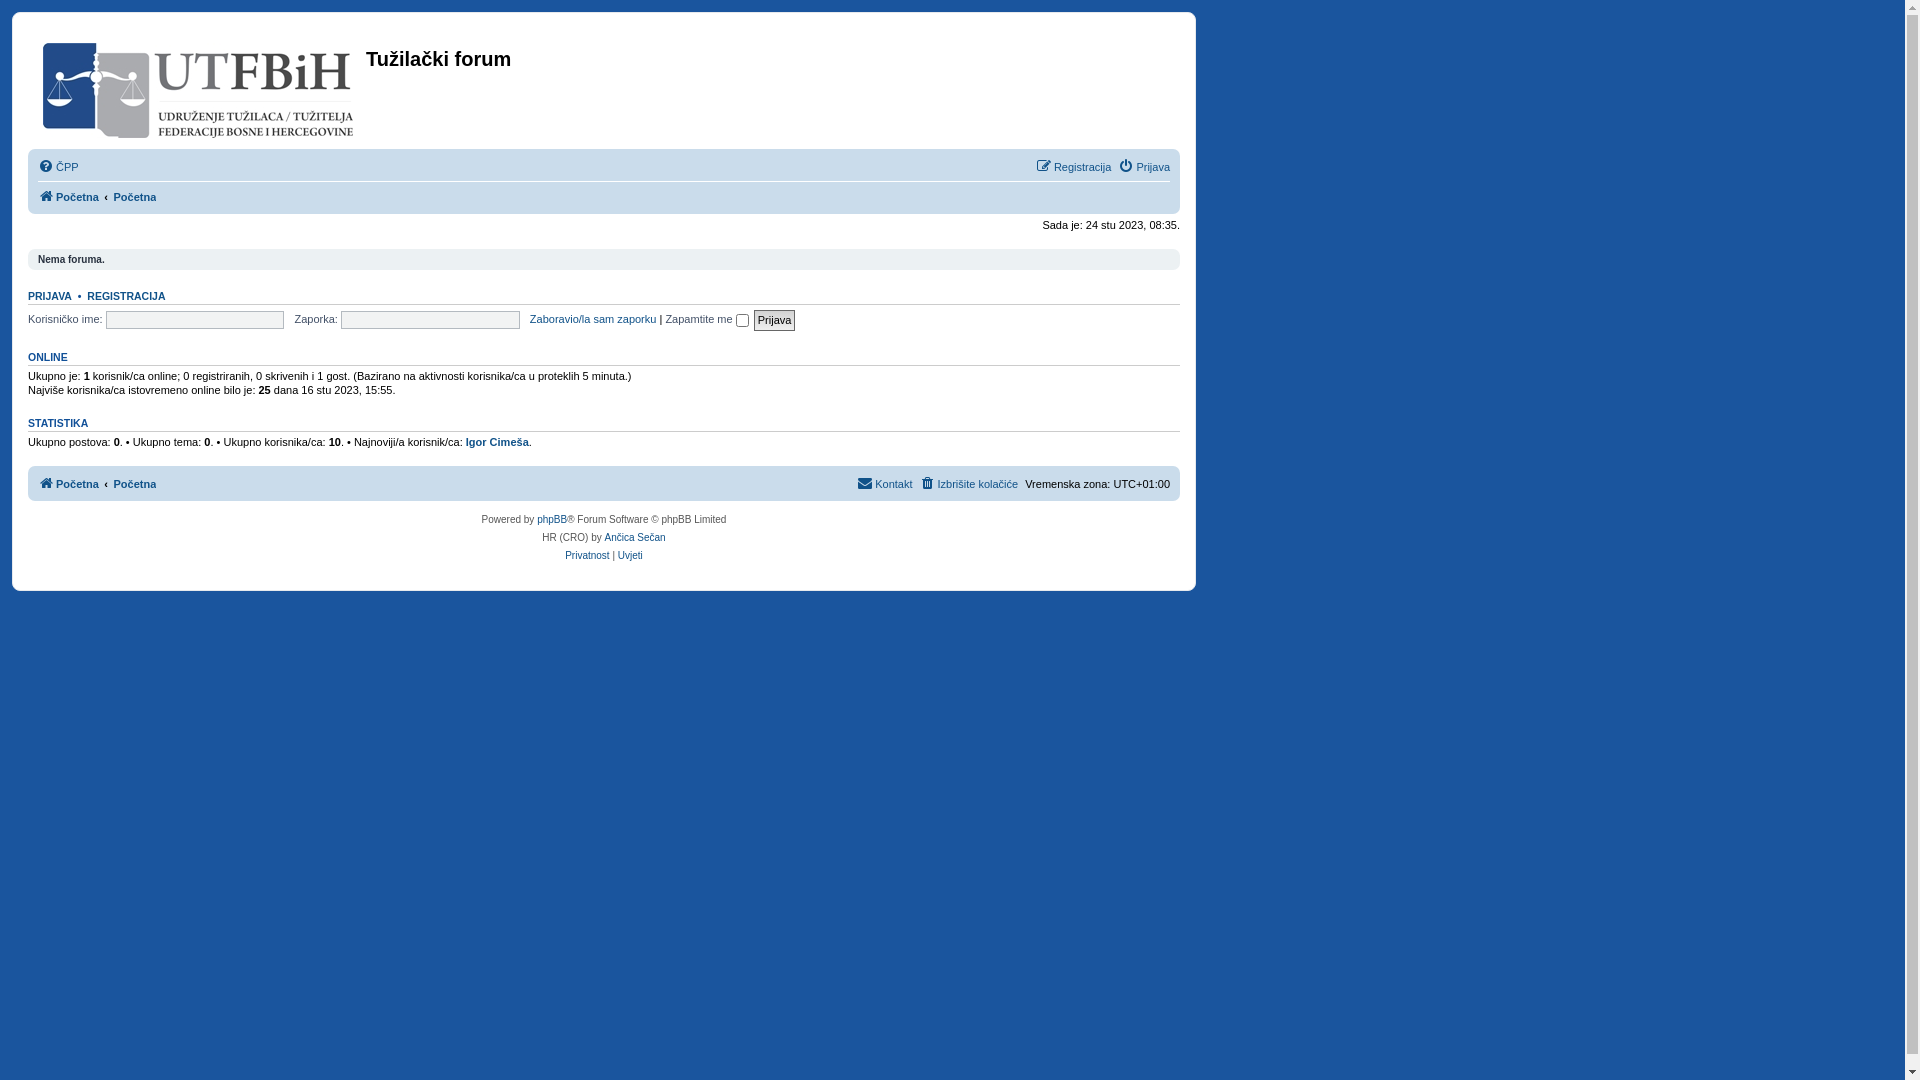  What do you see at coordinates (1074, 167) in the screenshot?
I see `Registracija` at bounding box center [1074, 167].